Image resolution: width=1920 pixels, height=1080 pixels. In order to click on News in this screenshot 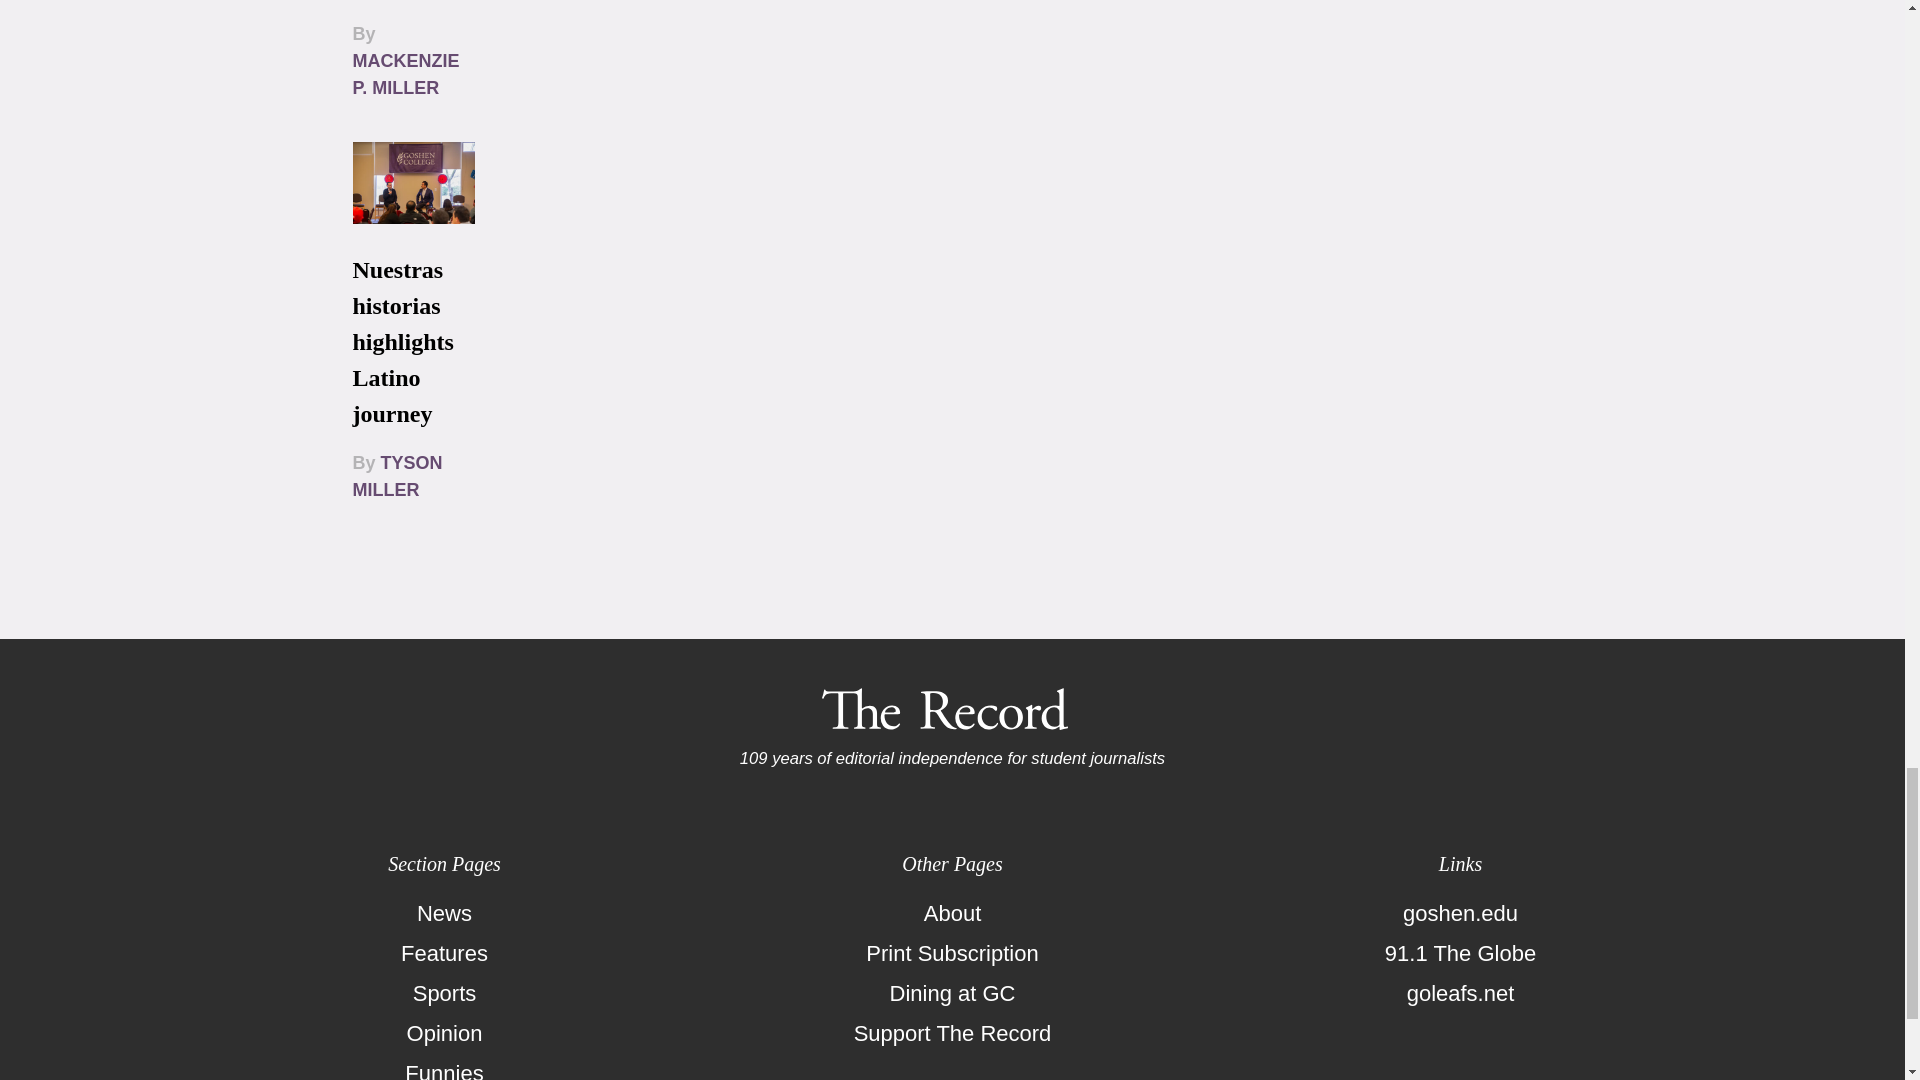, I will do `click(444, 914)`.